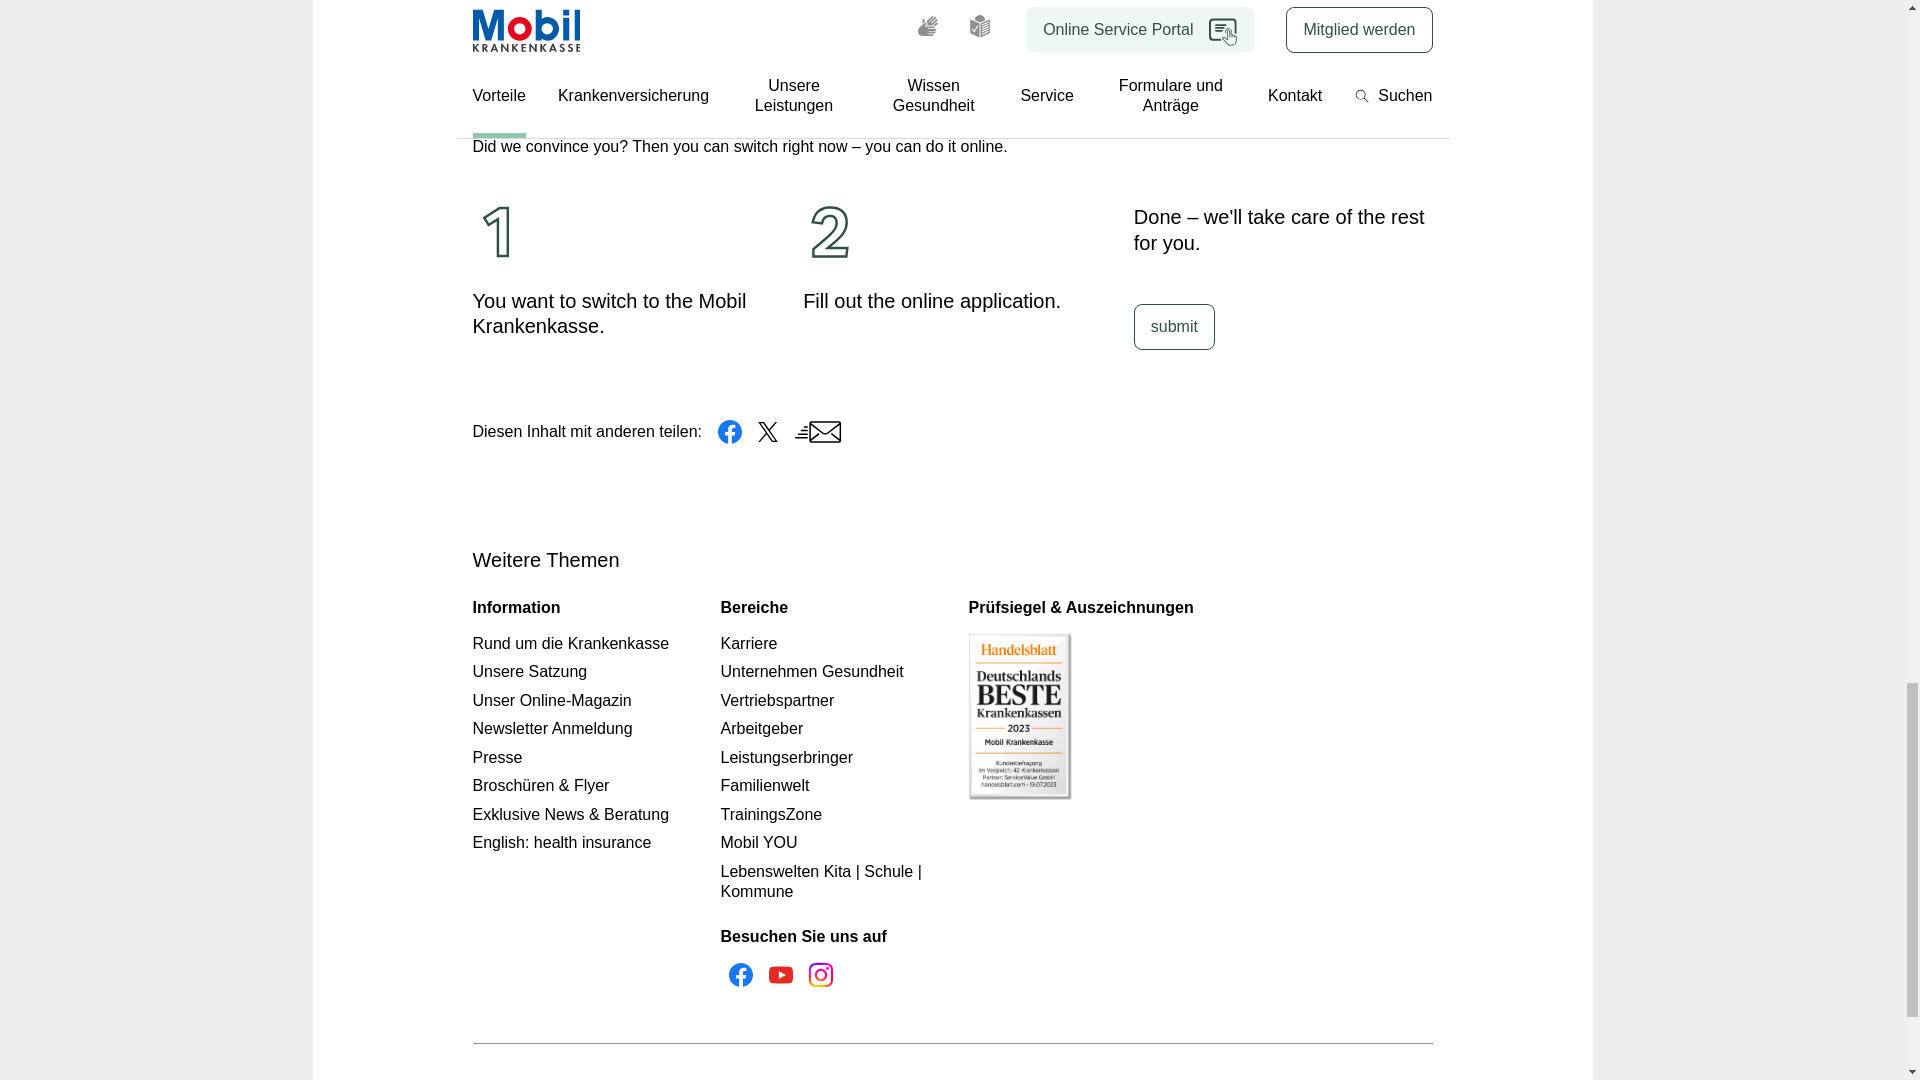 This screenshot has height=1080, width=1920. What do you see at coordinates (552, 700) in the screenshot?
I see `Unser Online-Magazin` at bounding box center [552, 700].